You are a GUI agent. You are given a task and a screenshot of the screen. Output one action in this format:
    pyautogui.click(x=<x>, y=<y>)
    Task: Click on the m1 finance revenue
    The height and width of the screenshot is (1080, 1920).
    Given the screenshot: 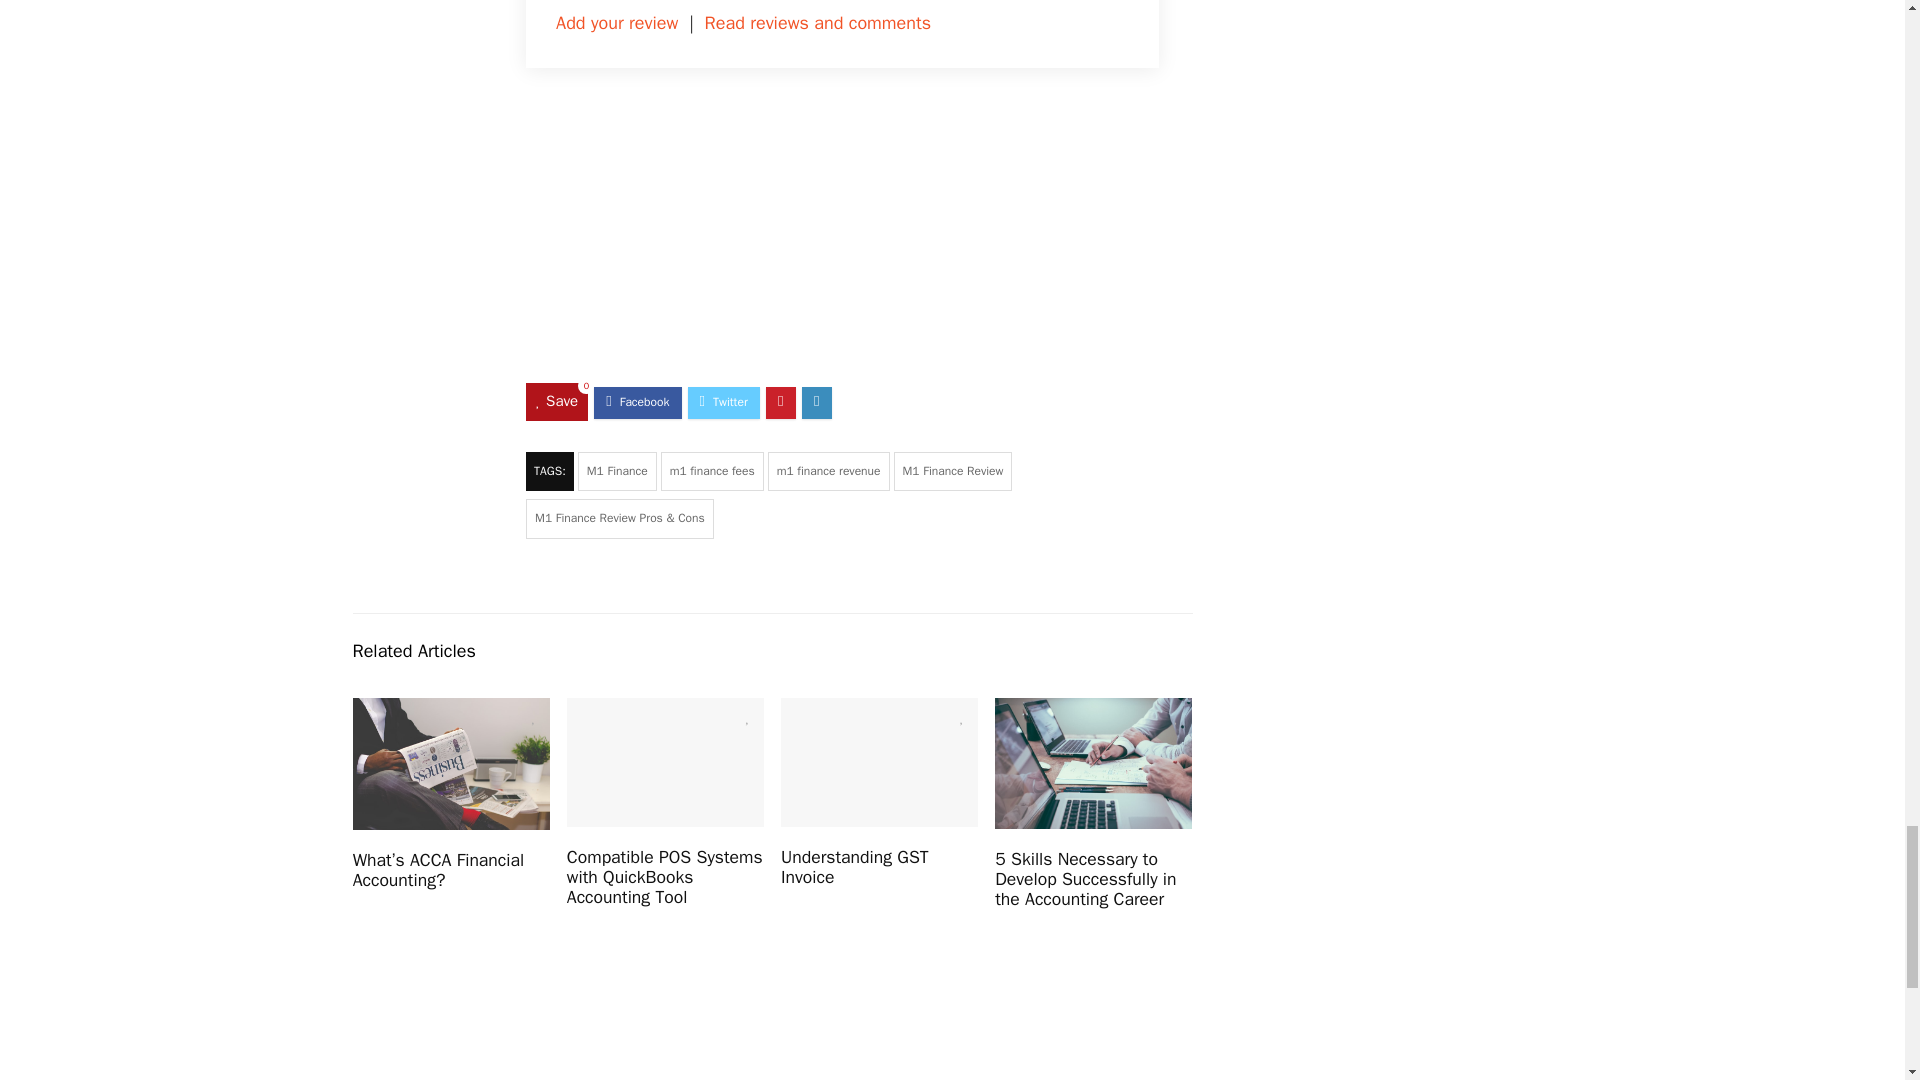 What is the action you would take?
    pyautogui.click(x=829, y=472)
    